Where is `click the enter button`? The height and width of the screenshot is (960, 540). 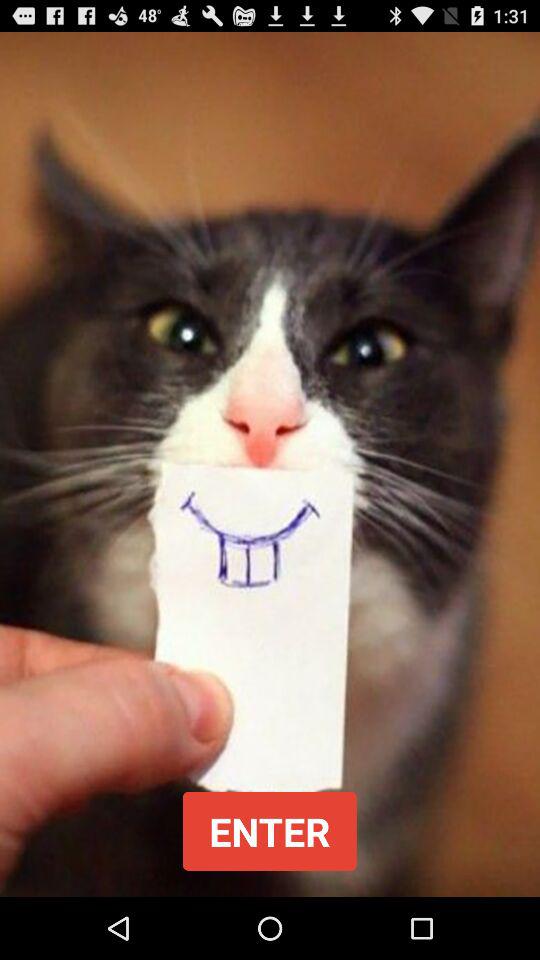
click the enter button is located at coordinates (269, 830).